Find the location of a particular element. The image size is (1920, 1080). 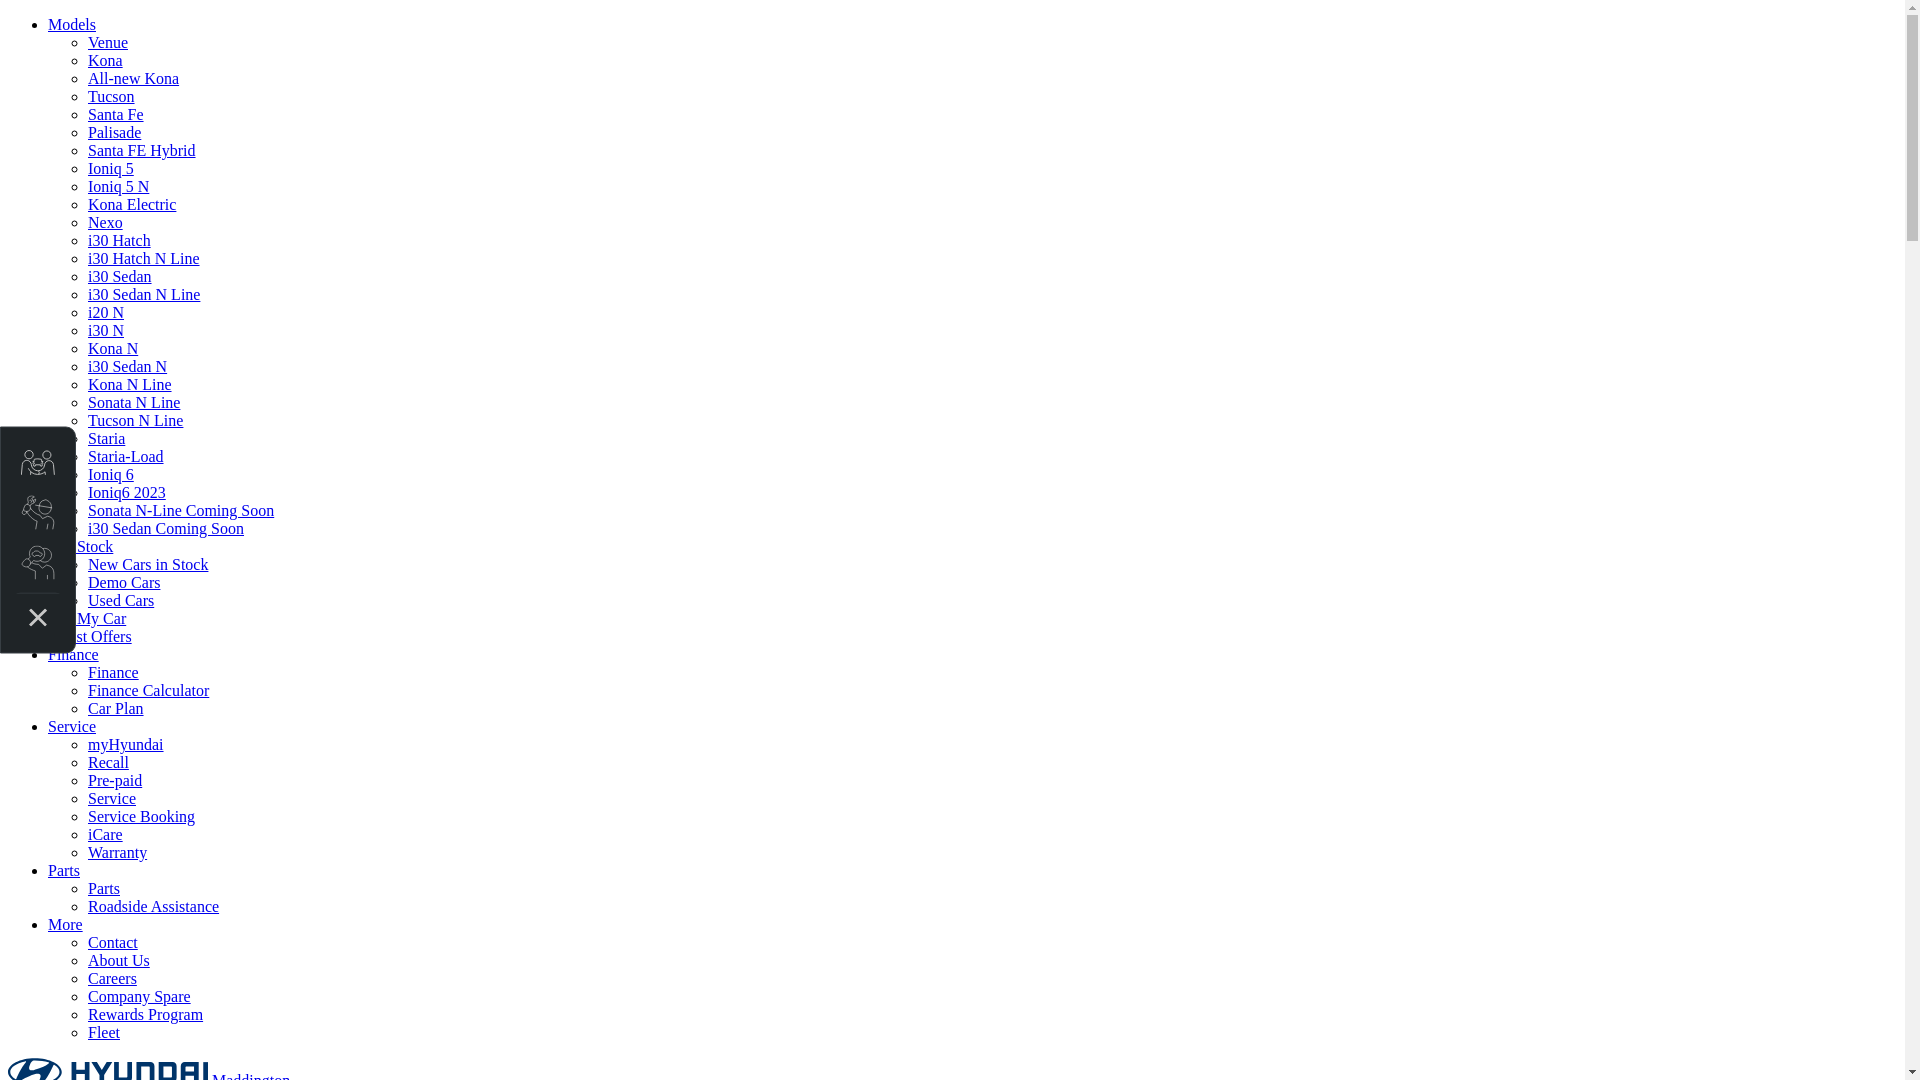

Ioniq 5 N is located at coordinates (118, 186).